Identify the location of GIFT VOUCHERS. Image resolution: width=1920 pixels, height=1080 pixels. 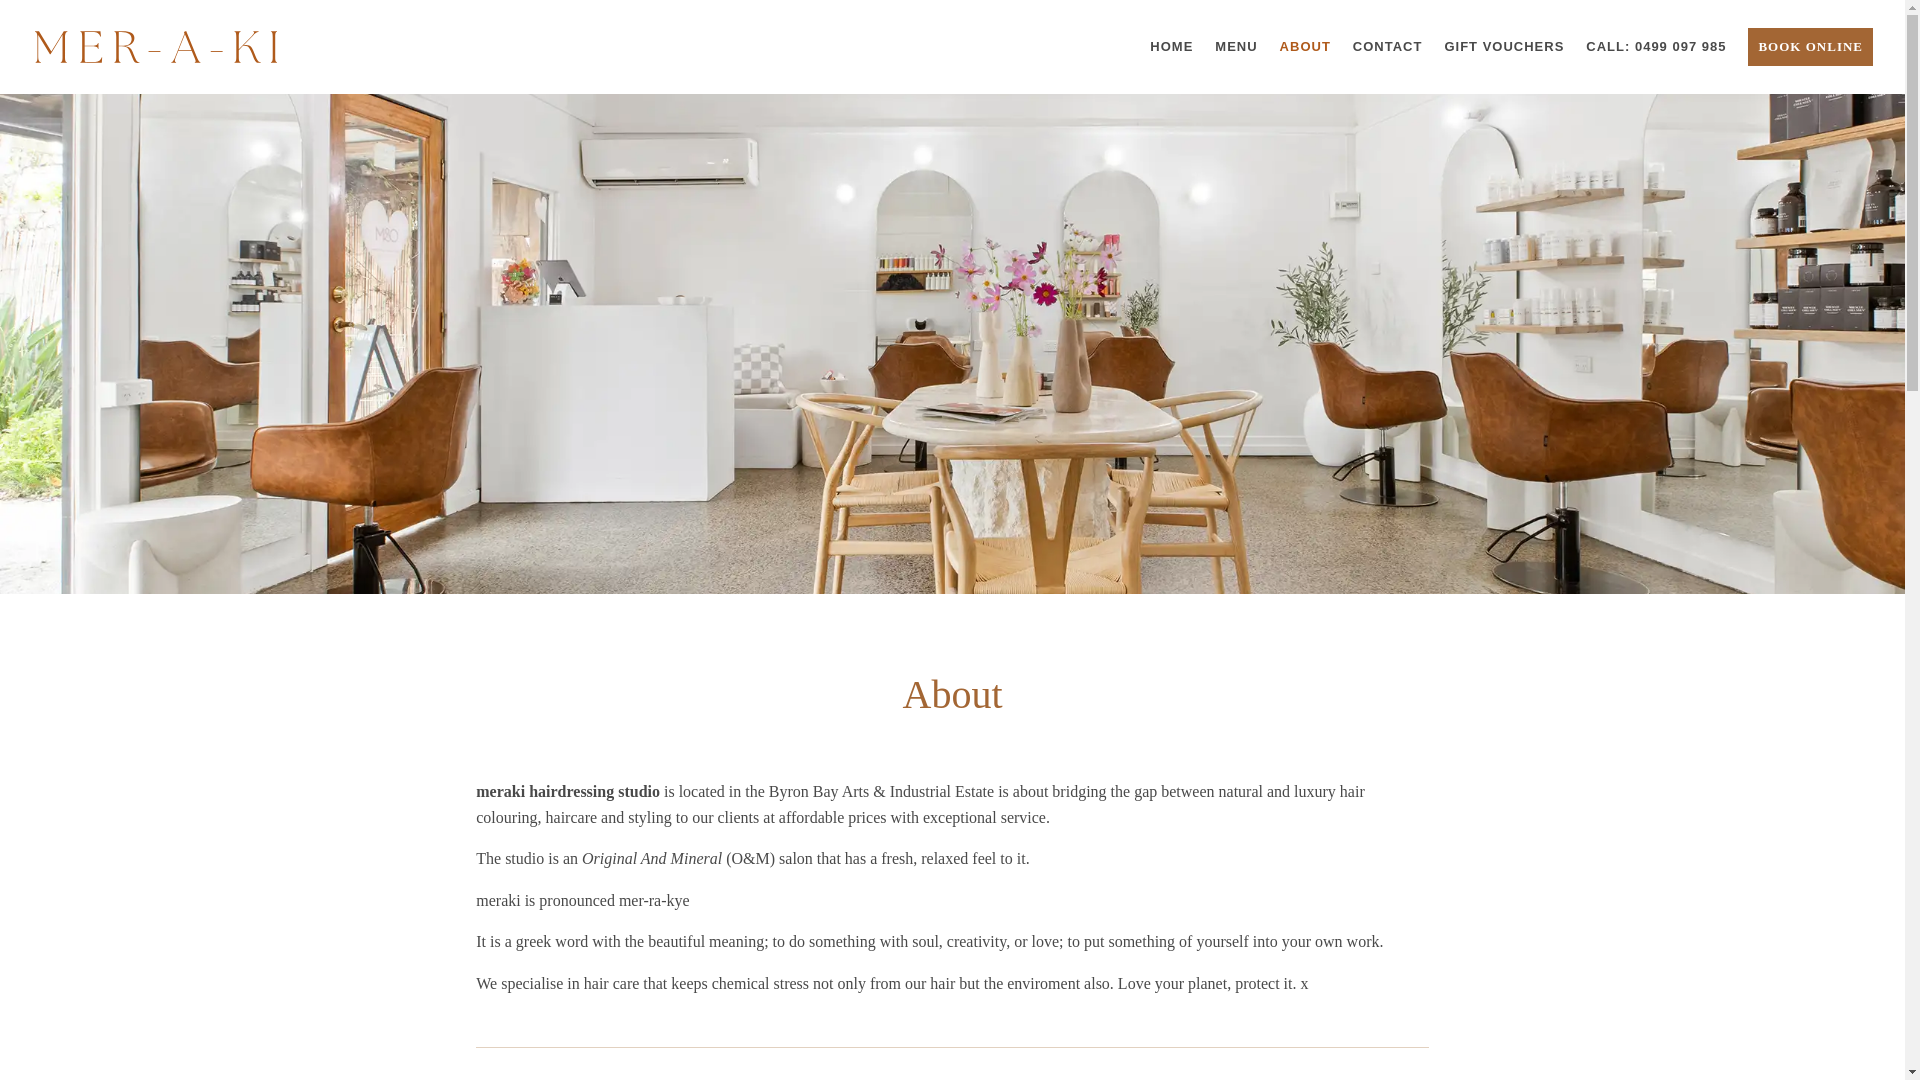
(1504, 66).